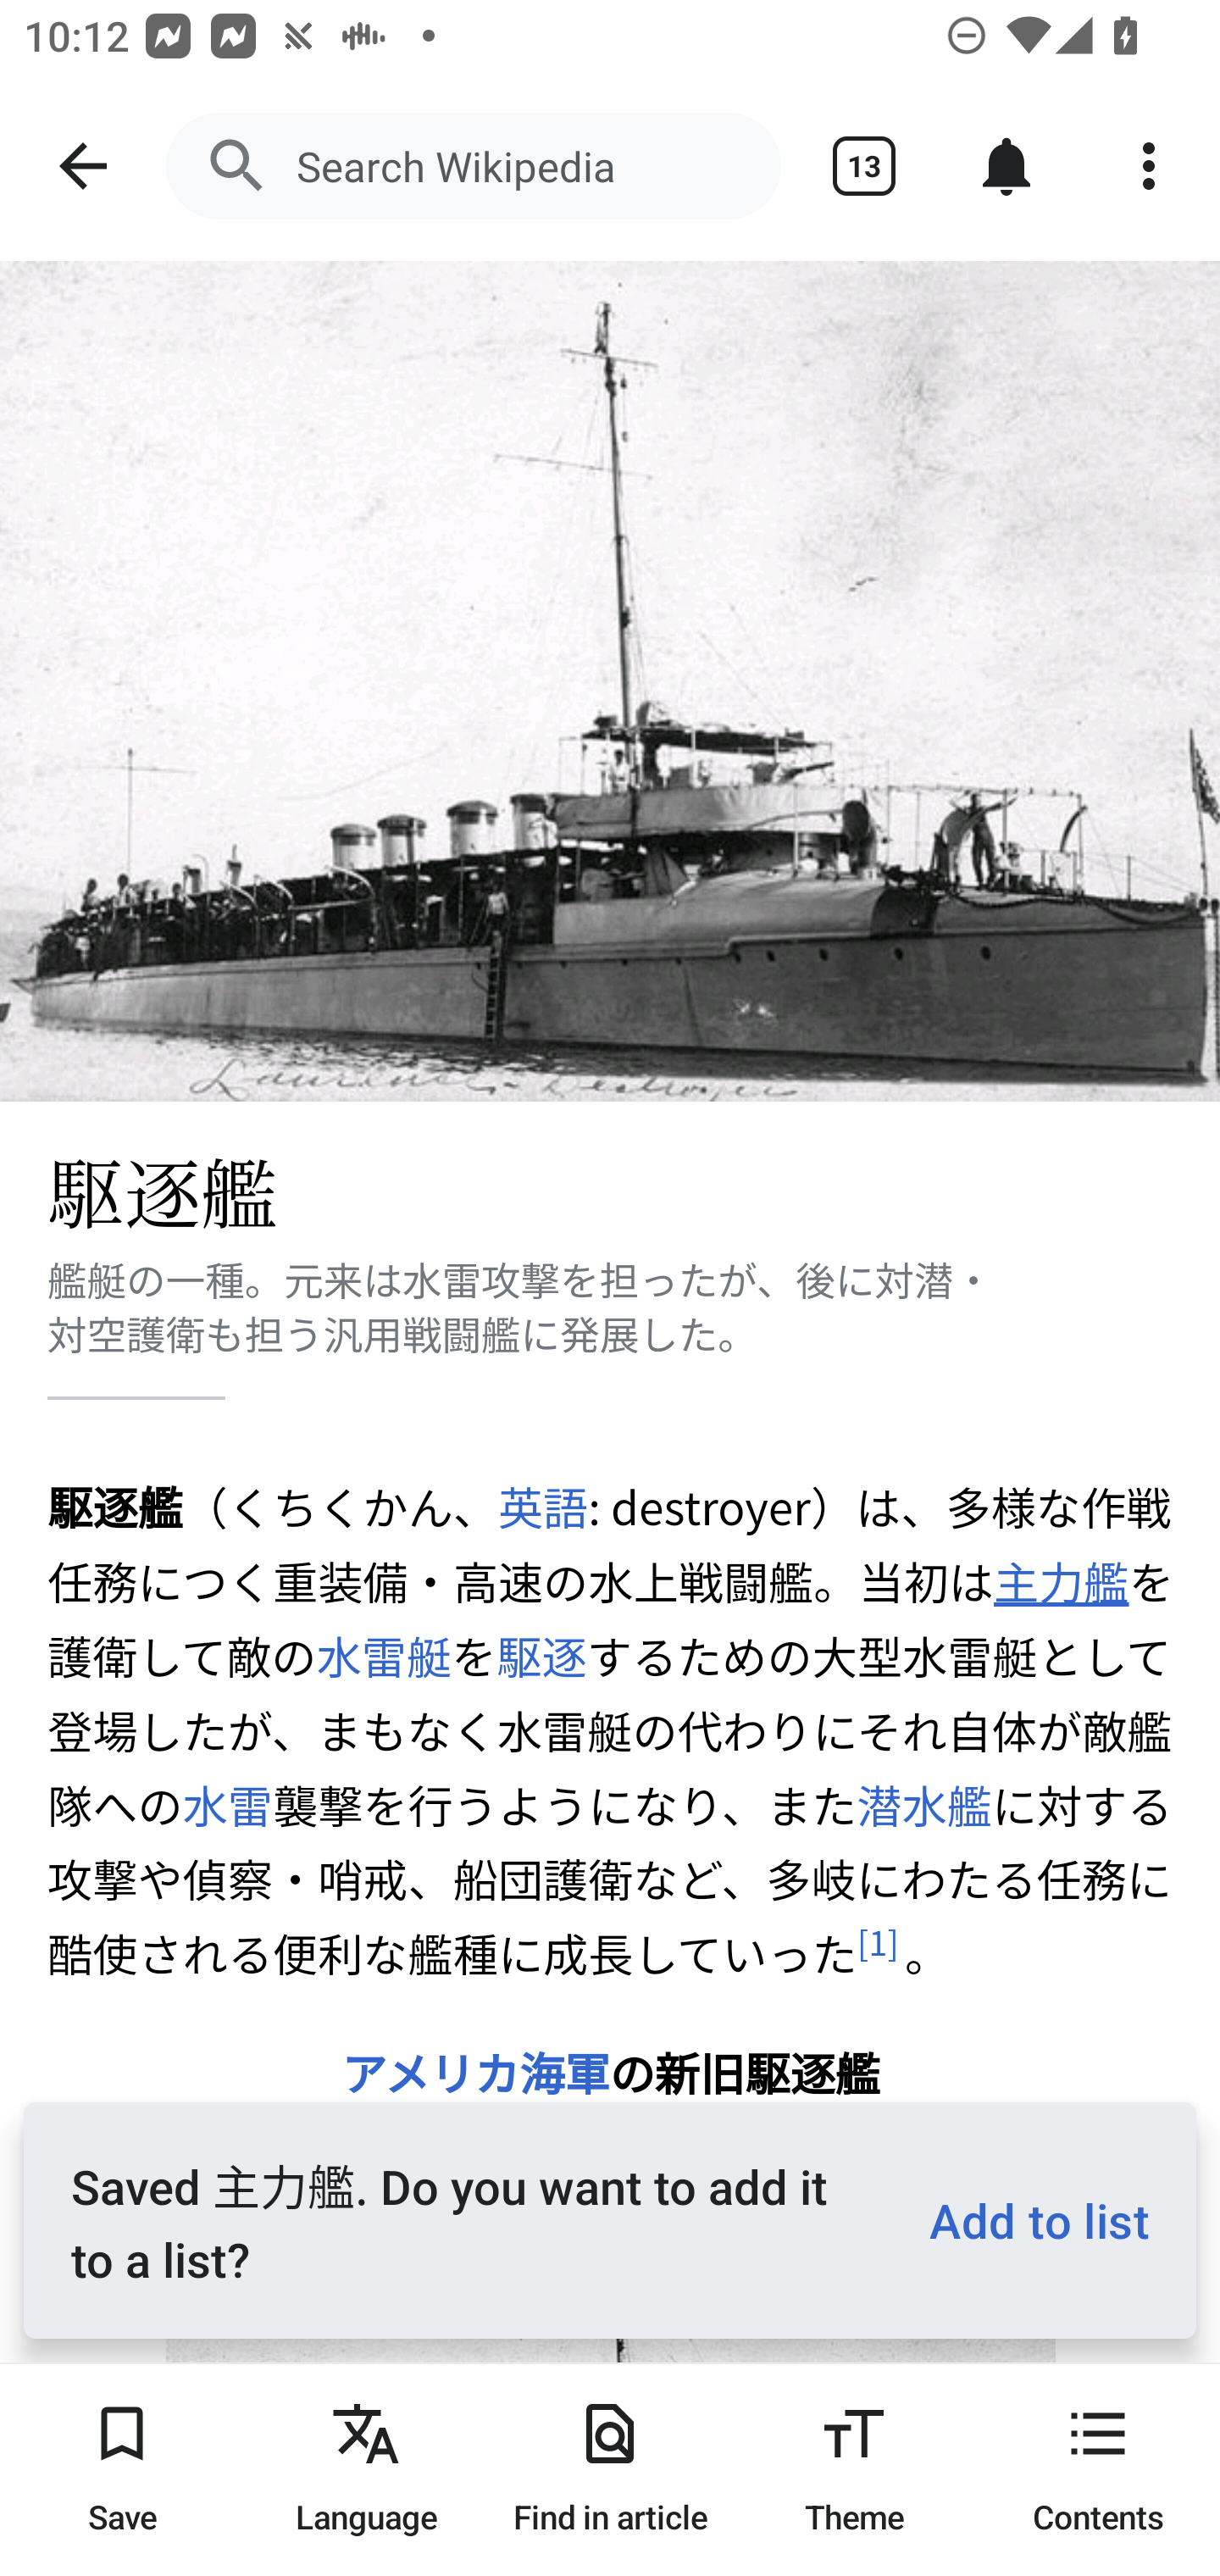  I want to click on More options, so click(1149, 166).